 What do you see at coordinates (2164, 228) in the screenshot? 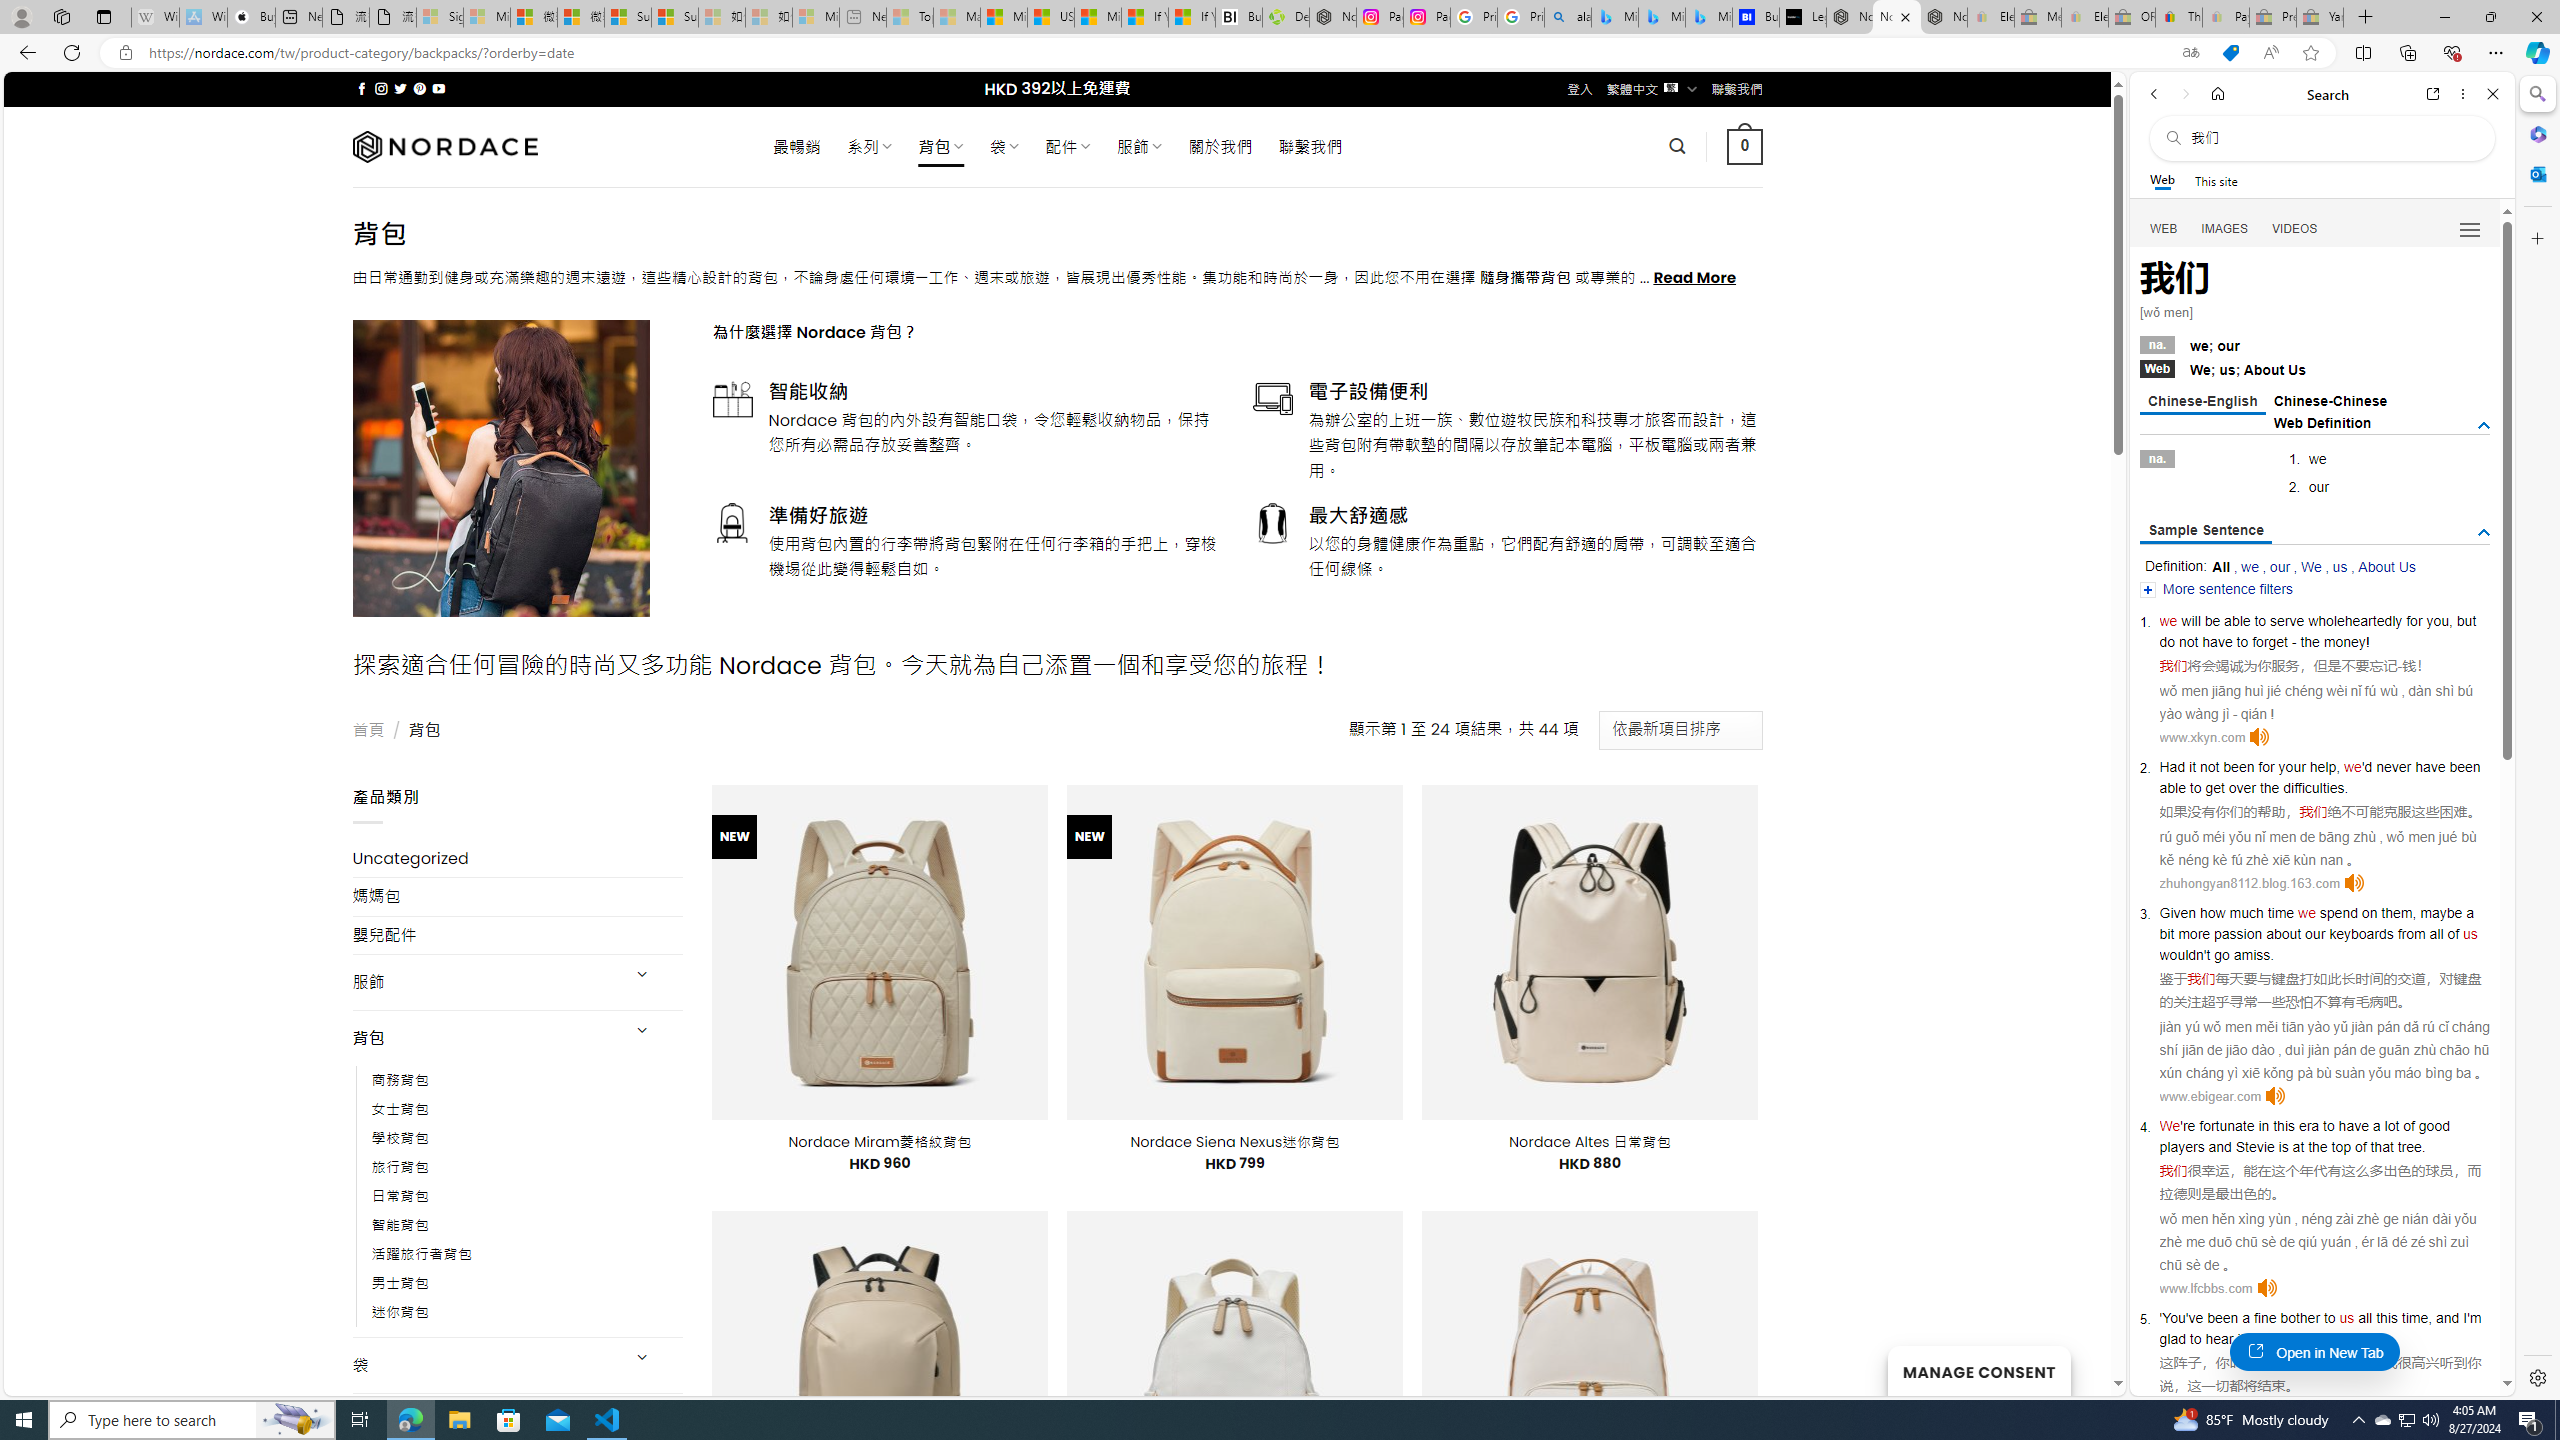
I see `Search Filter, WEB` at bounding box center [2164, 228].